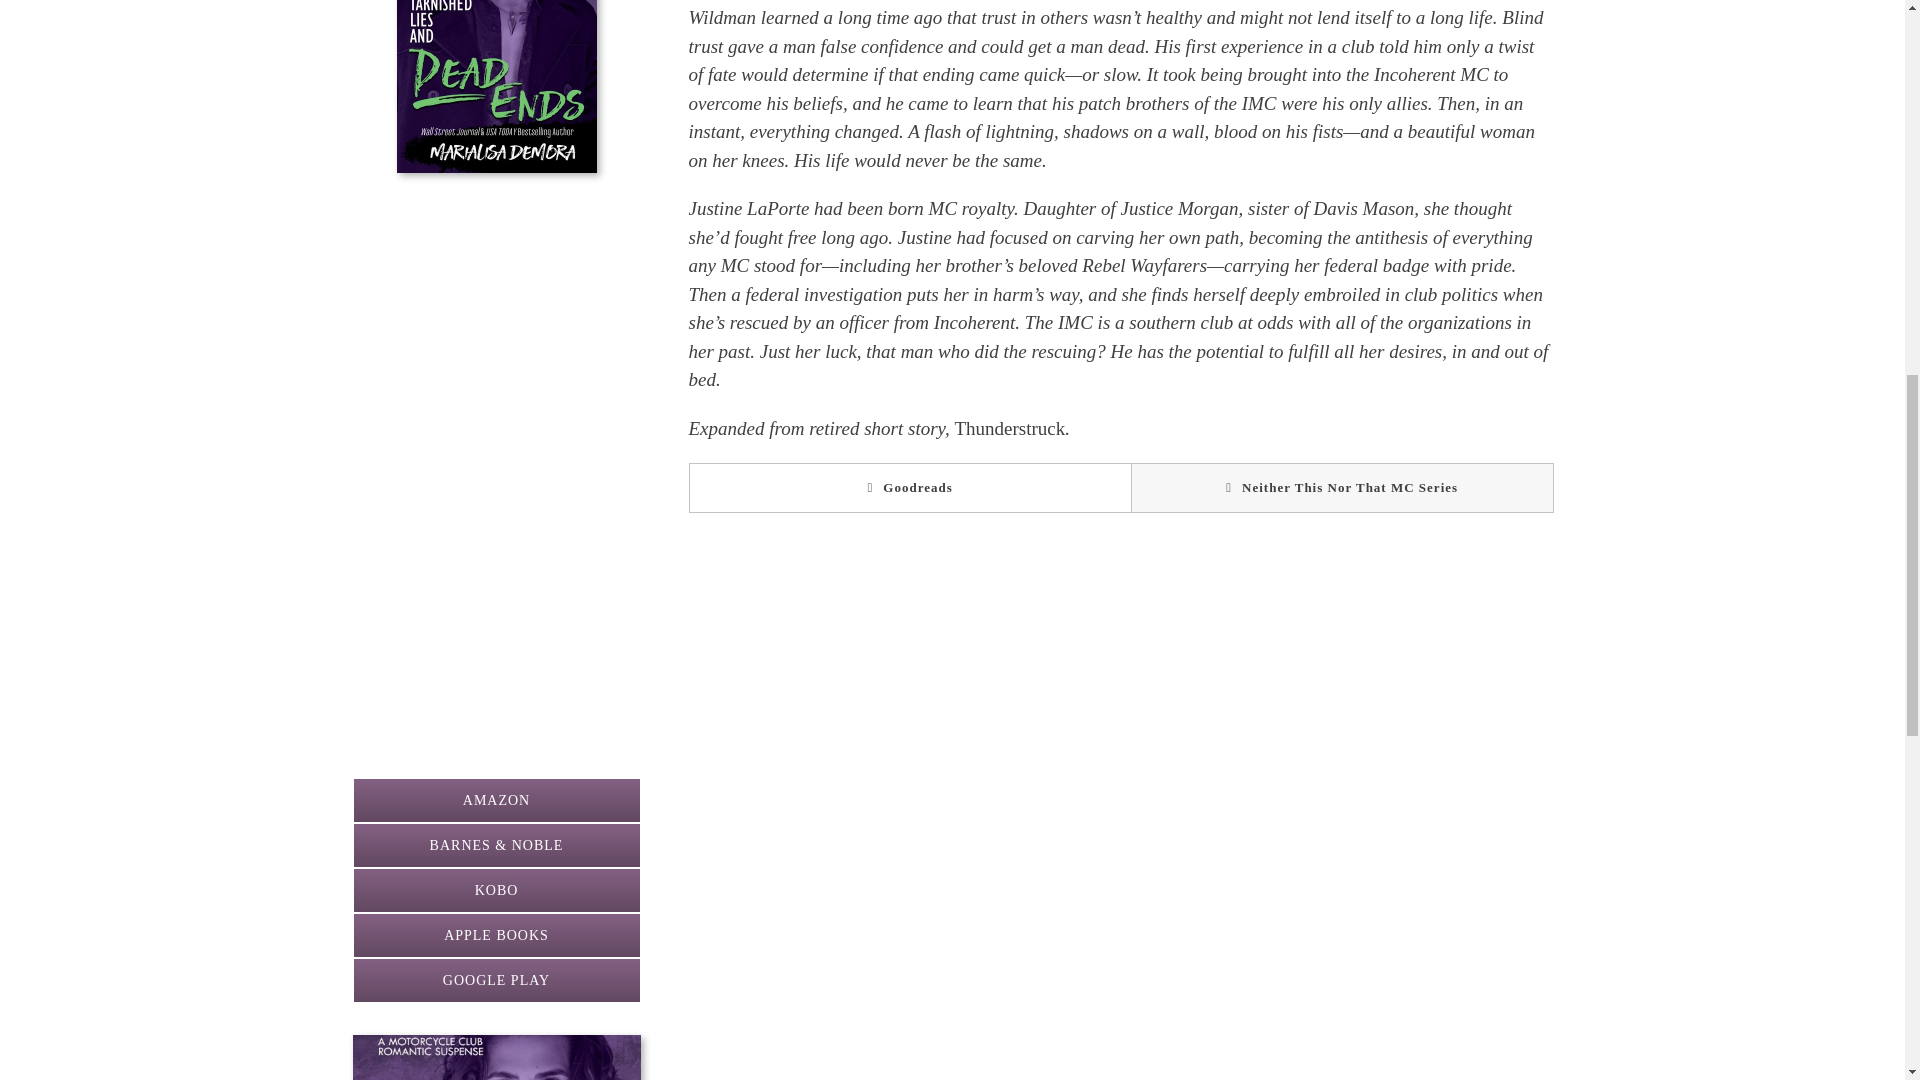 Image resolution: width=1920 pixels, height=1080 pixels. What do you see at coordinates (495, 980) in the screenshot?
I see `GOOGLE PLAY` at bounding box center [495, 980].